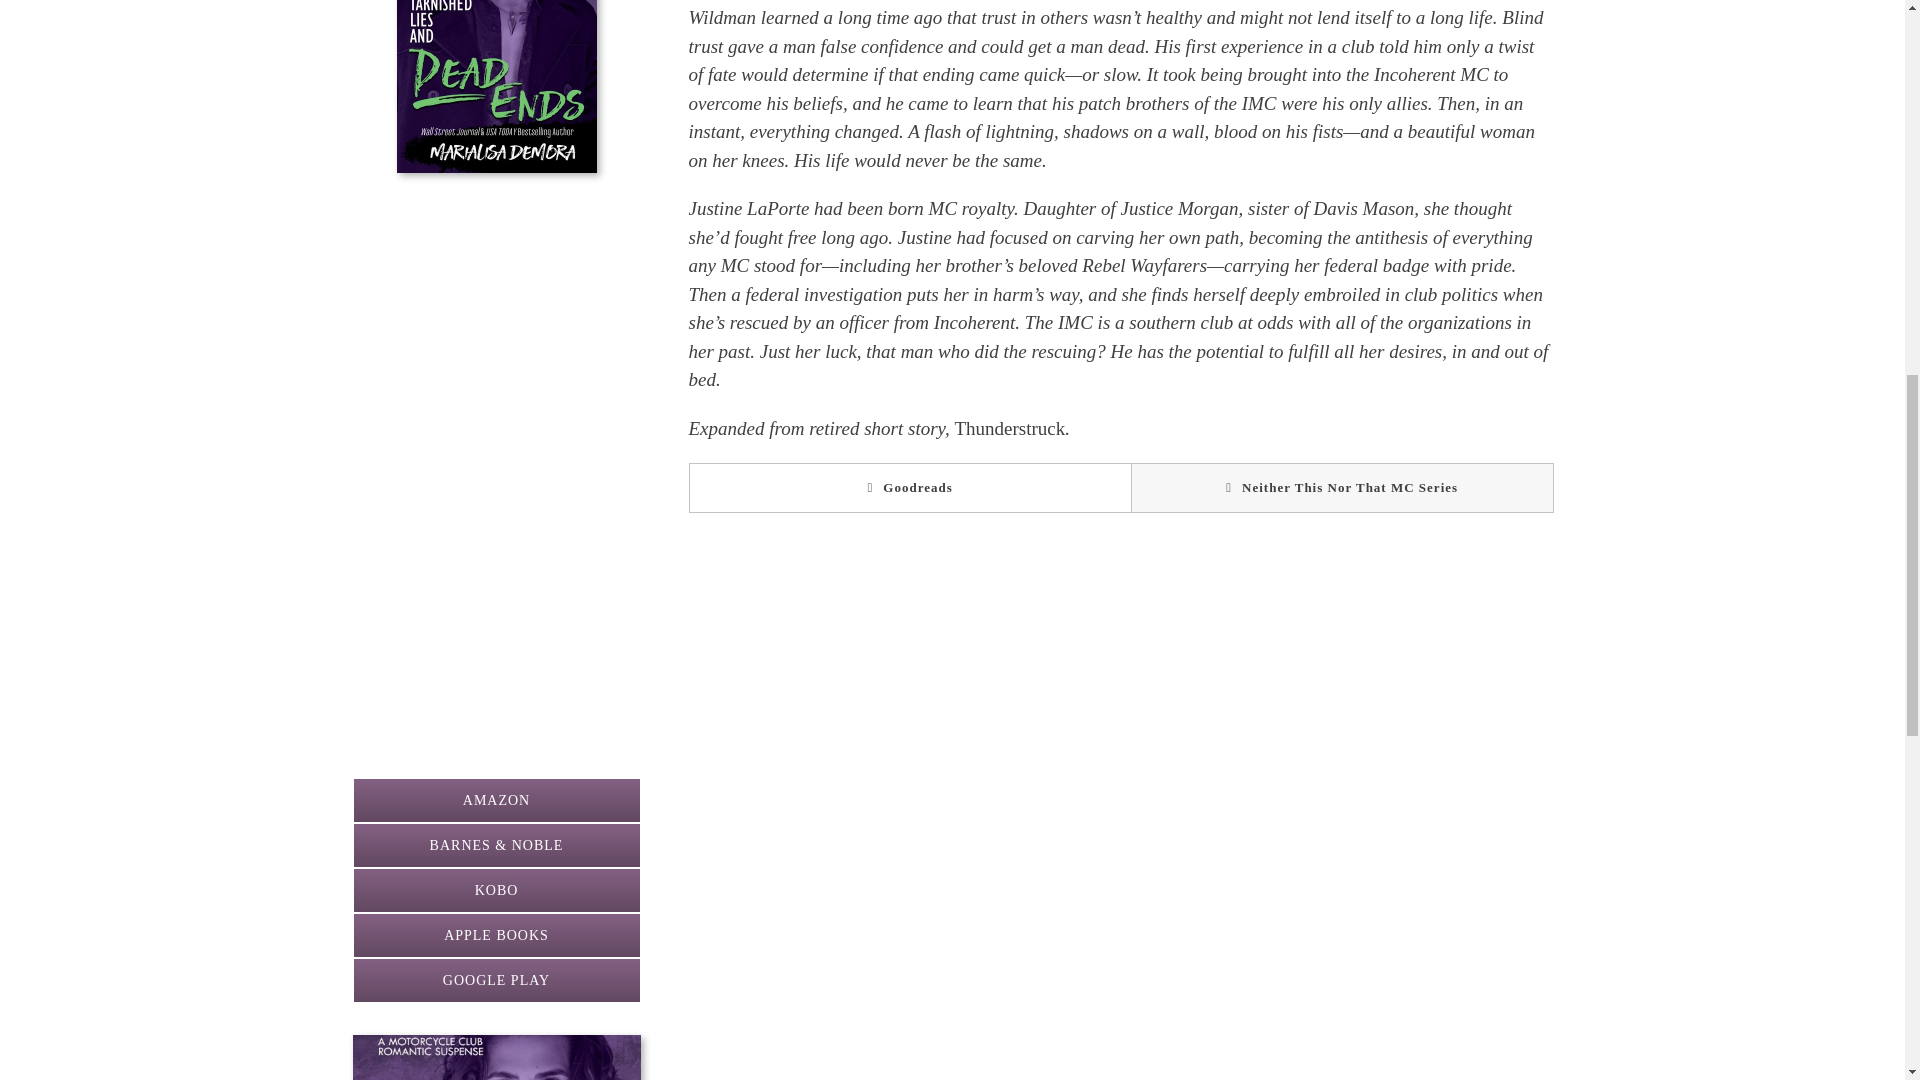 Image resolution: width=1920 pixels, height=1080 pixels. What do you see at coordinates (495, 980) in the screenshot?
I see `GOOGLE PLAY` at bounding box center [495, 980].